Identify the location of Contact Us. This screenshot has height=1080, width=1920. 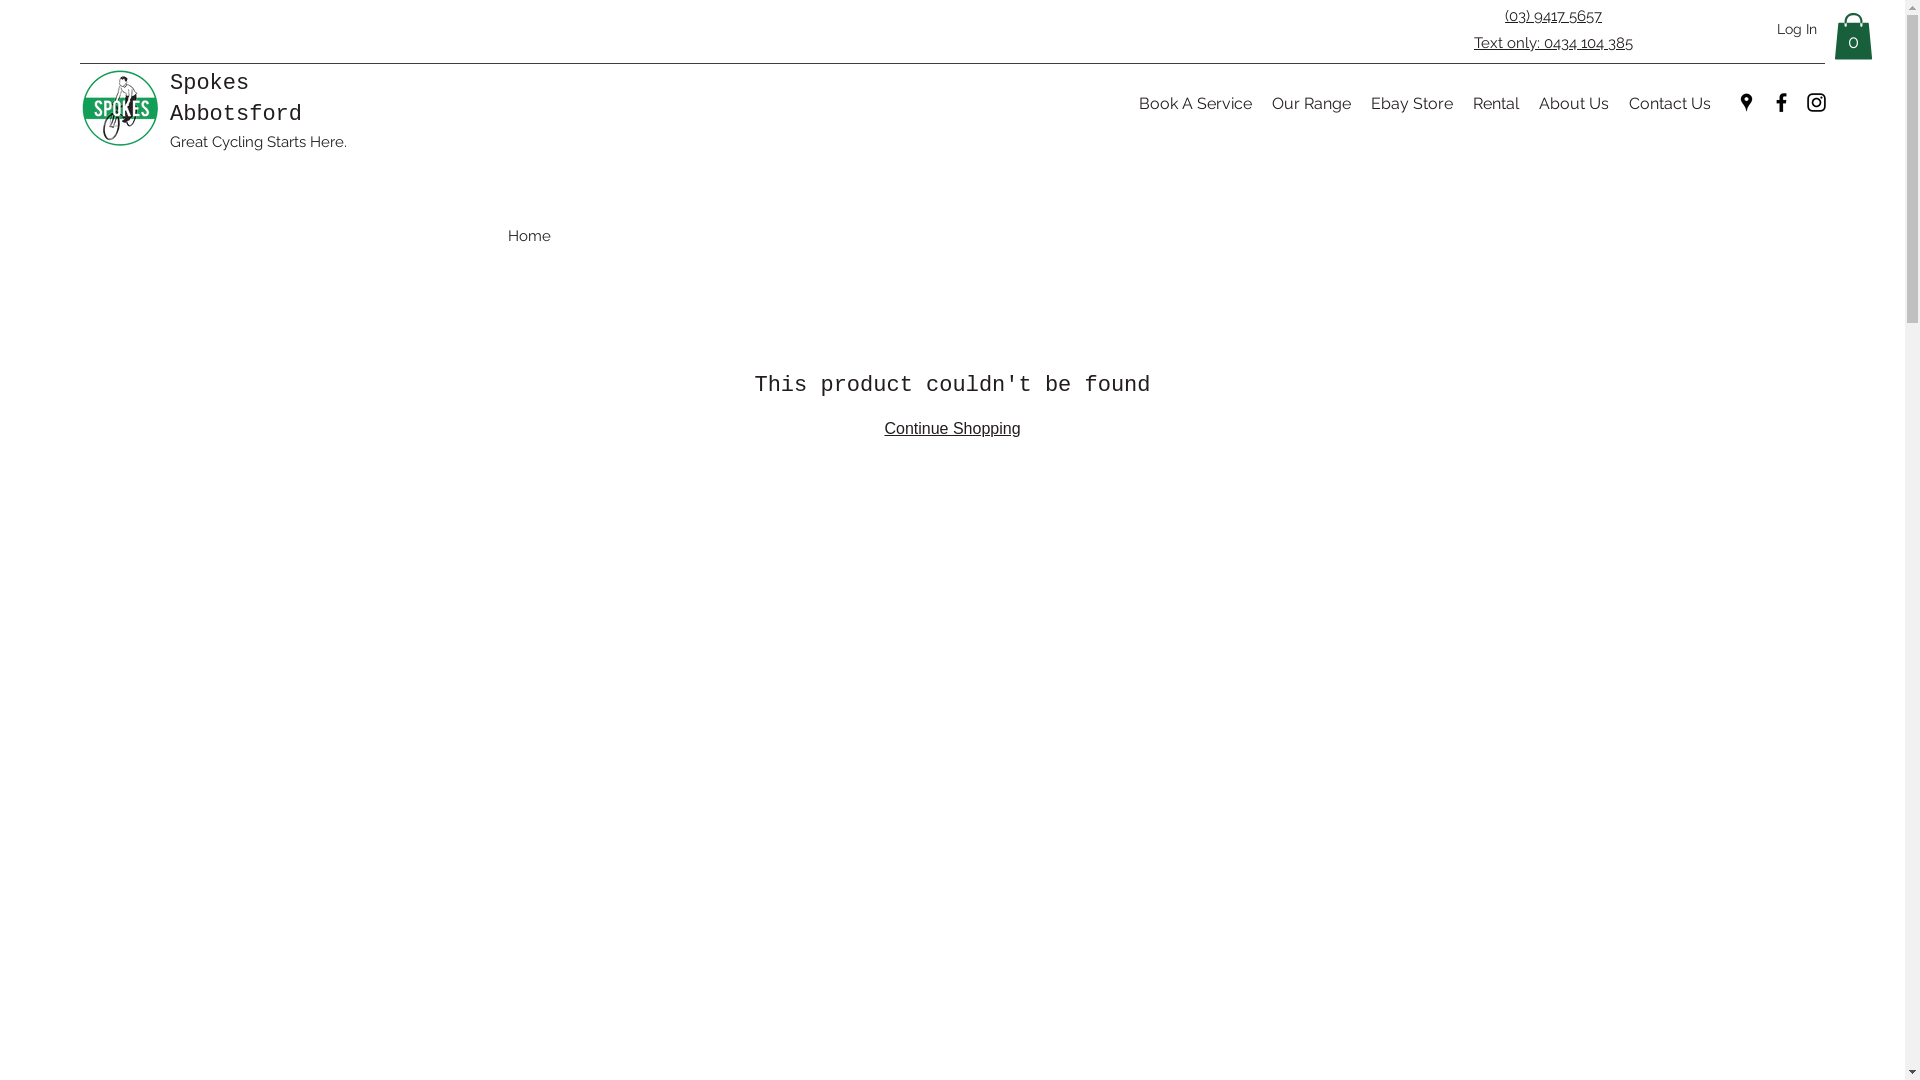
(1670, 104).